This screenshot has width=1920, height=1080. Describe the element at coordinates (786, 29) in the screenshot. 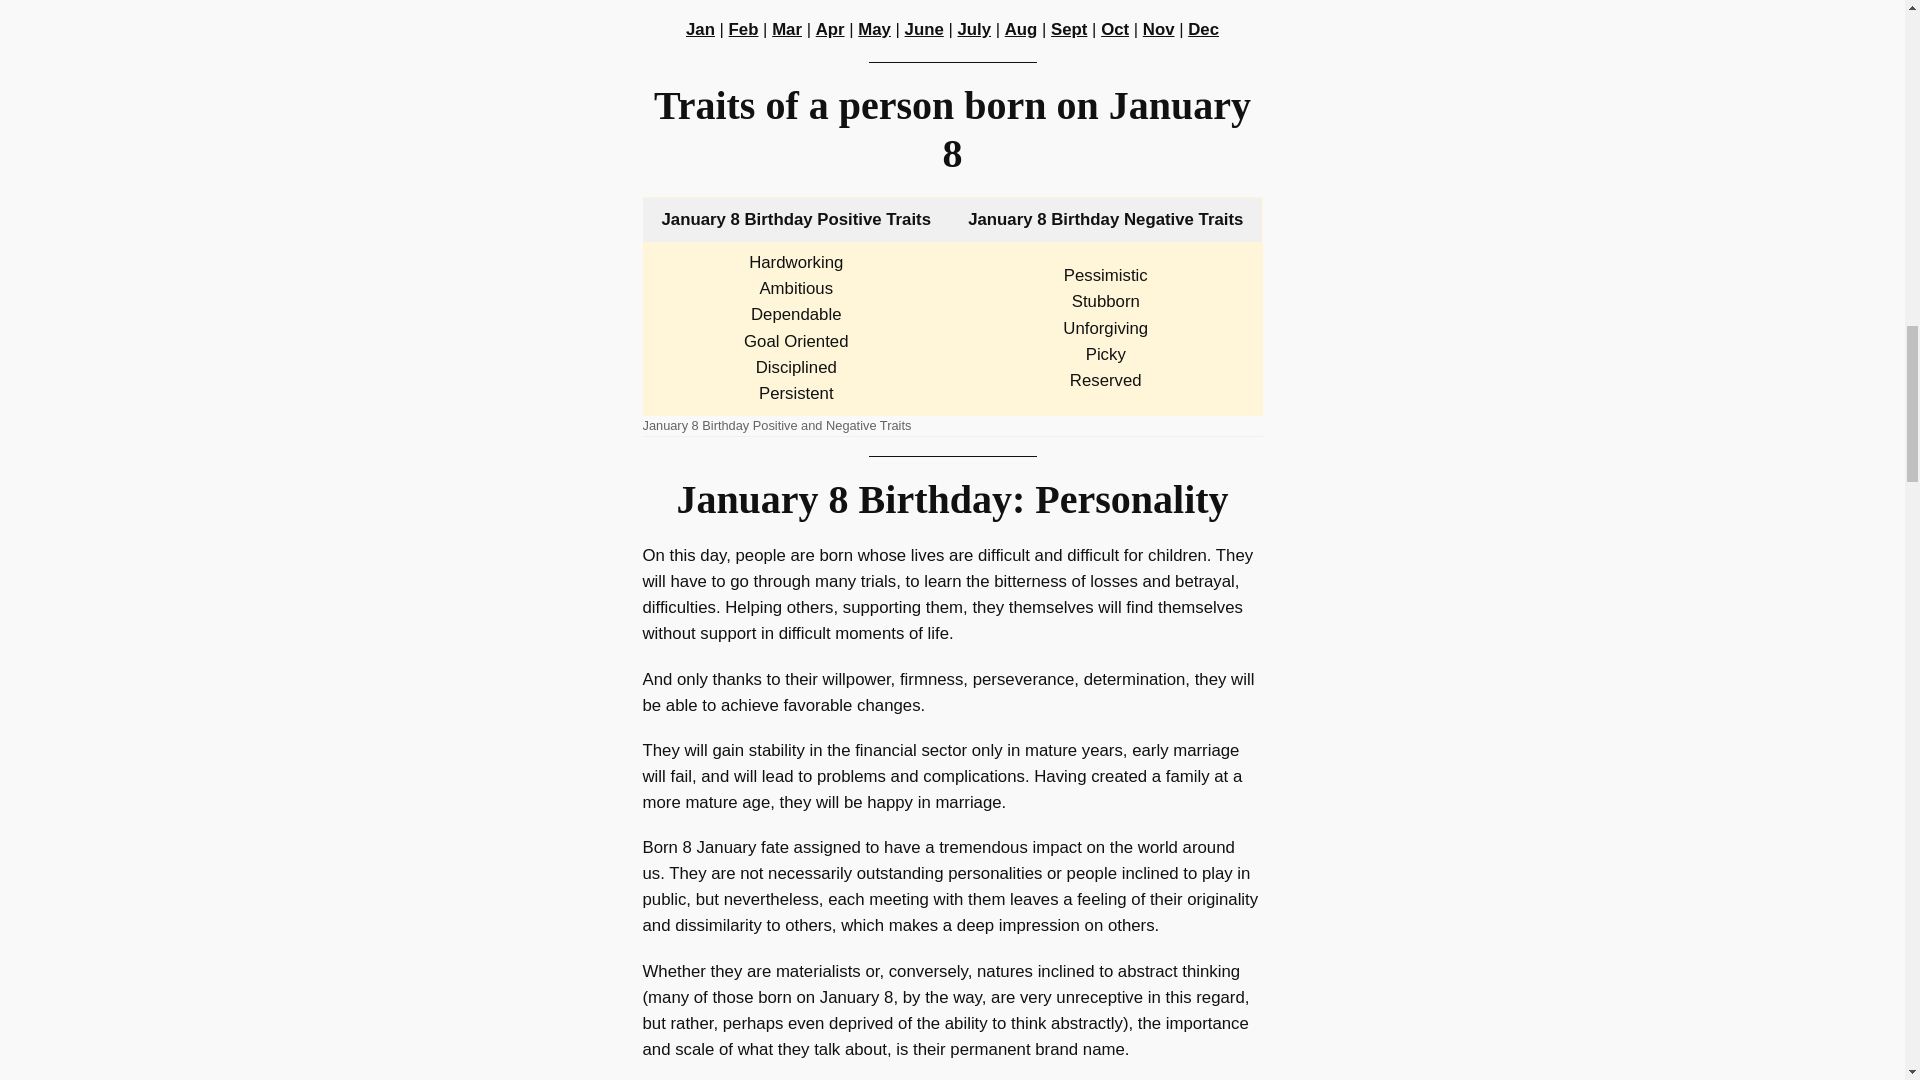

I see `Mar` at that location.